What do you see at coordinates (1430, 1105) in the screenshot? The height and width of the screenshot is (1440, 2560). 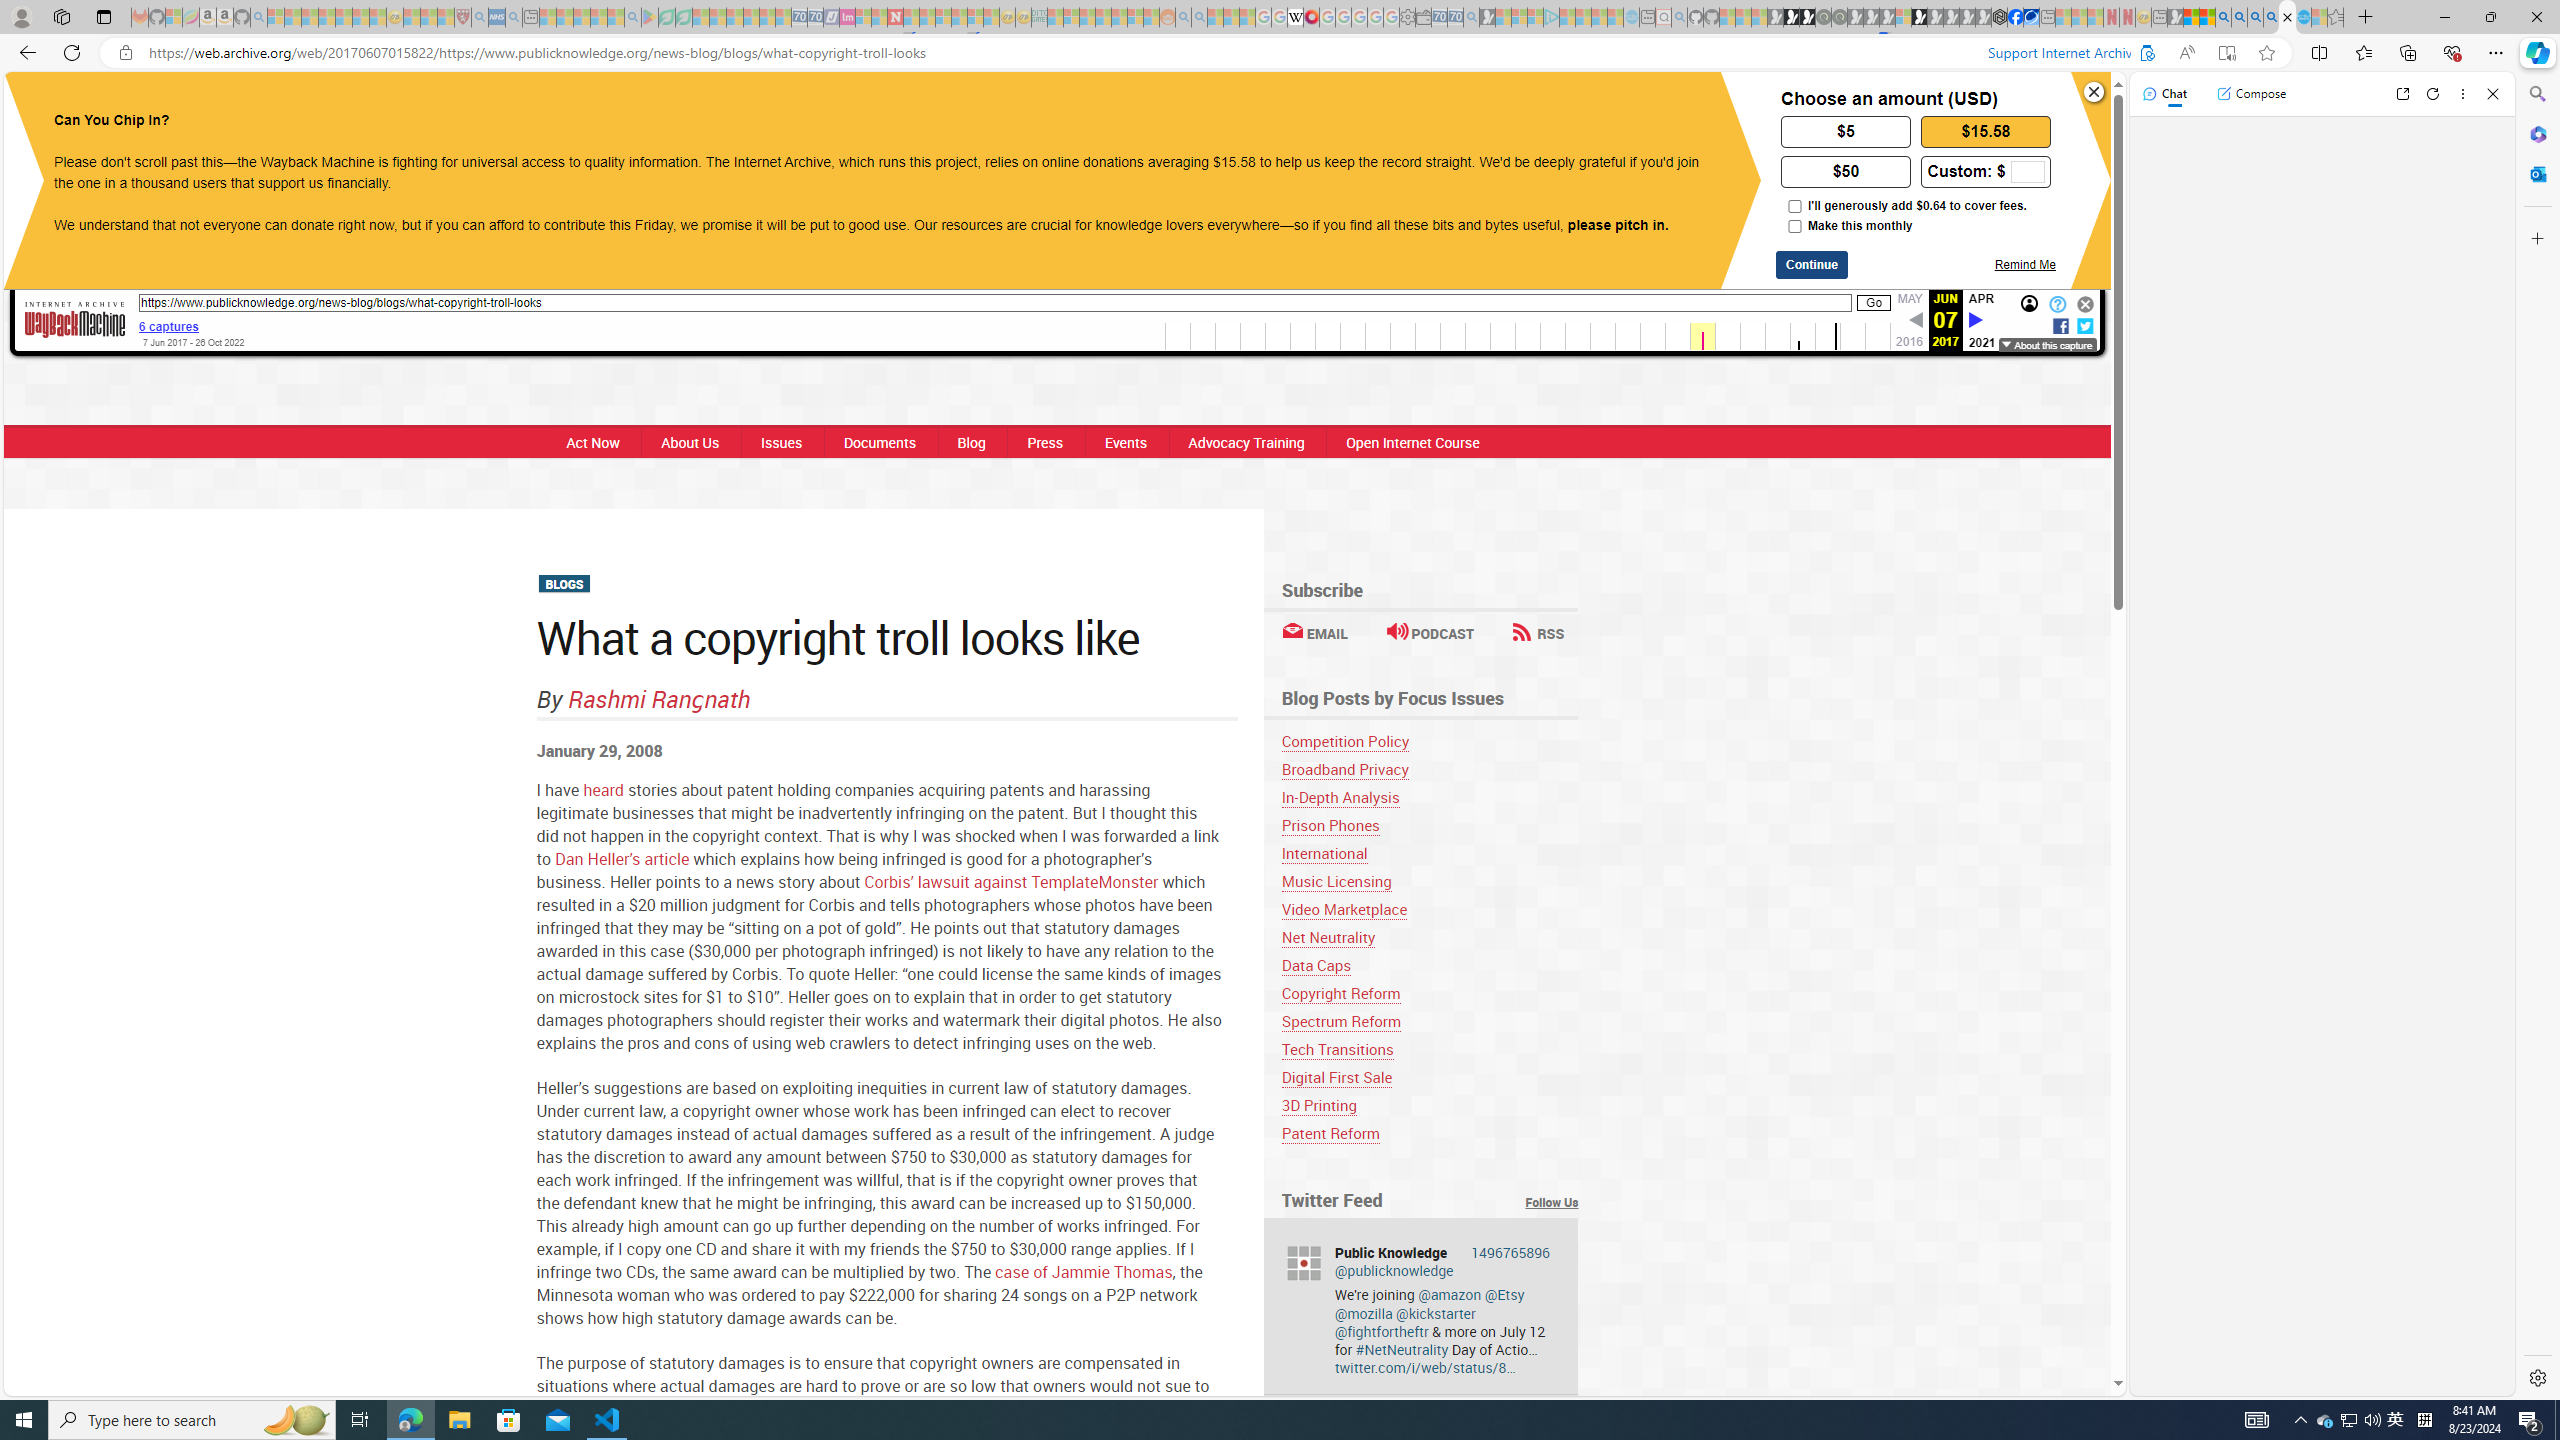 I see `3D Printing` at bounding box center [1430, 1105].